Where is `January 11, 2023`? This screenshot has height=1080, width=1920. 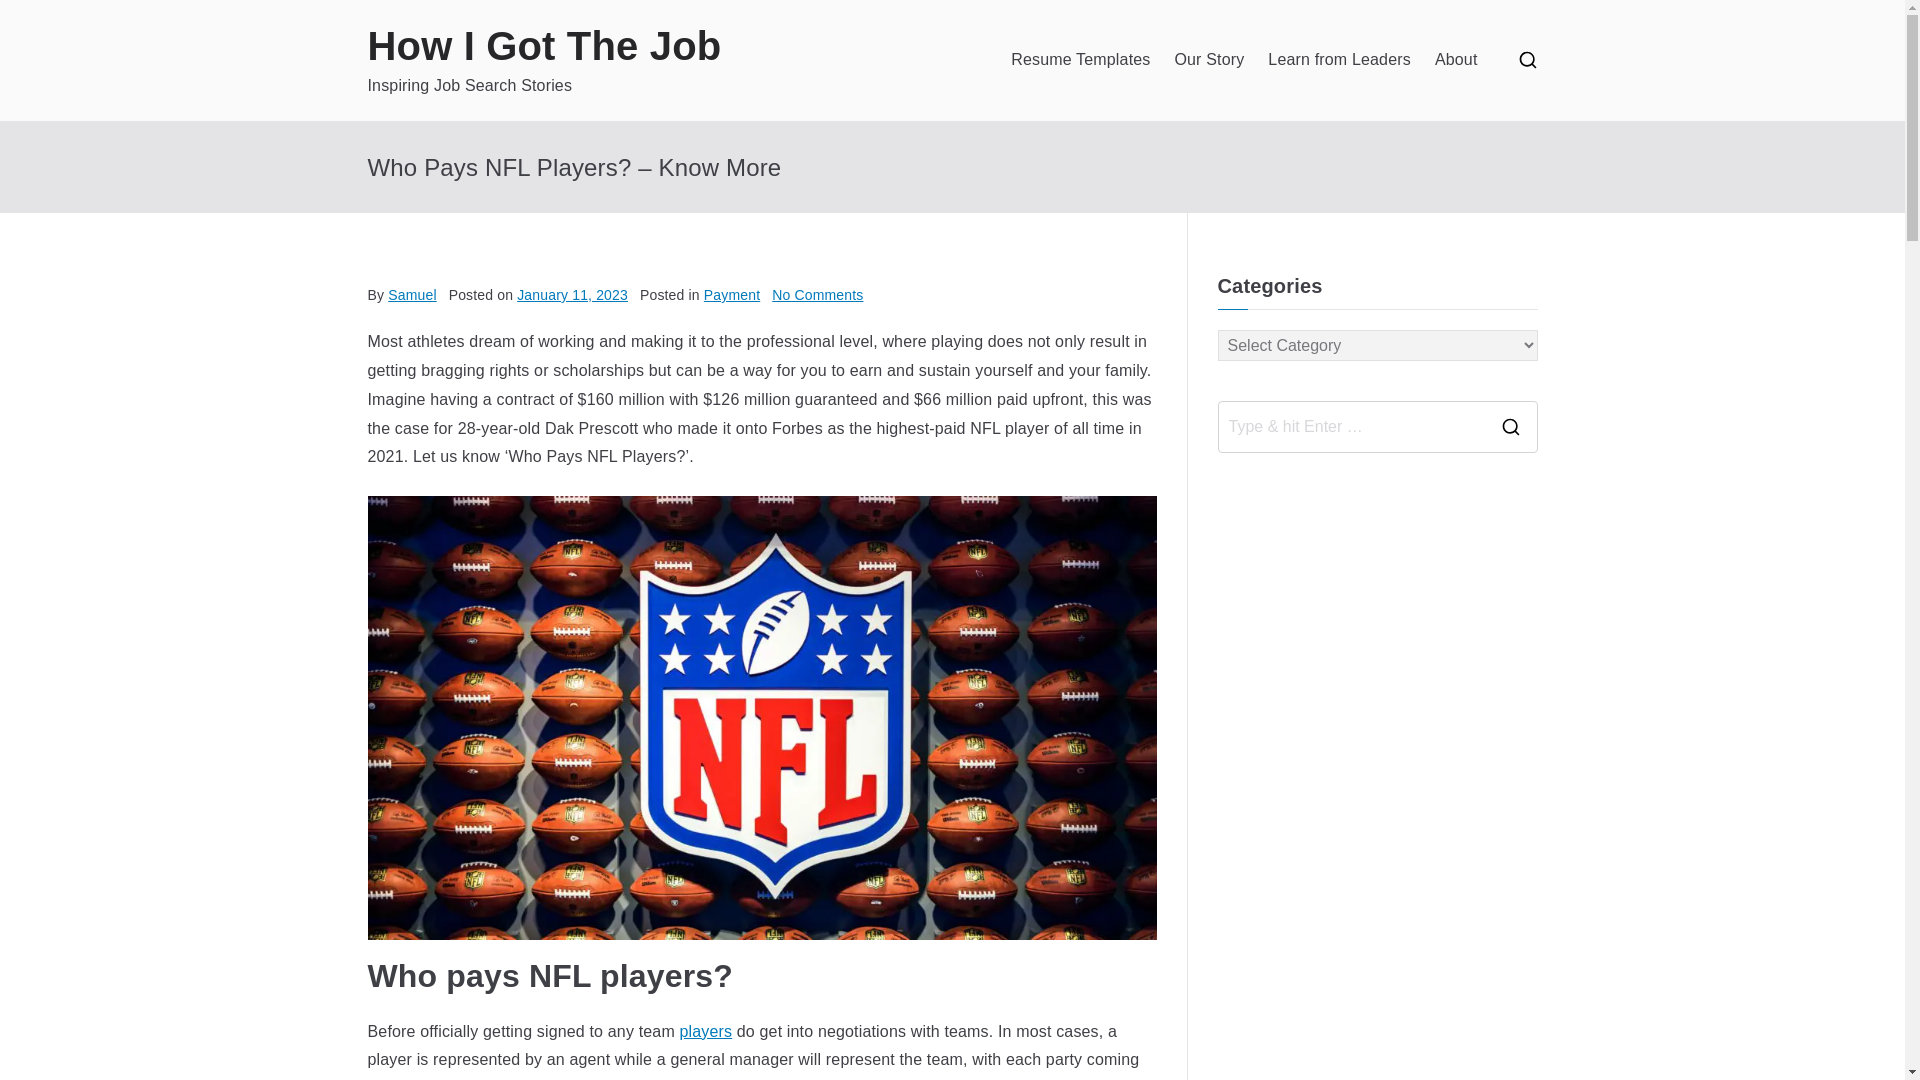
January 11, 2023 is located at coordinates (572, 295).